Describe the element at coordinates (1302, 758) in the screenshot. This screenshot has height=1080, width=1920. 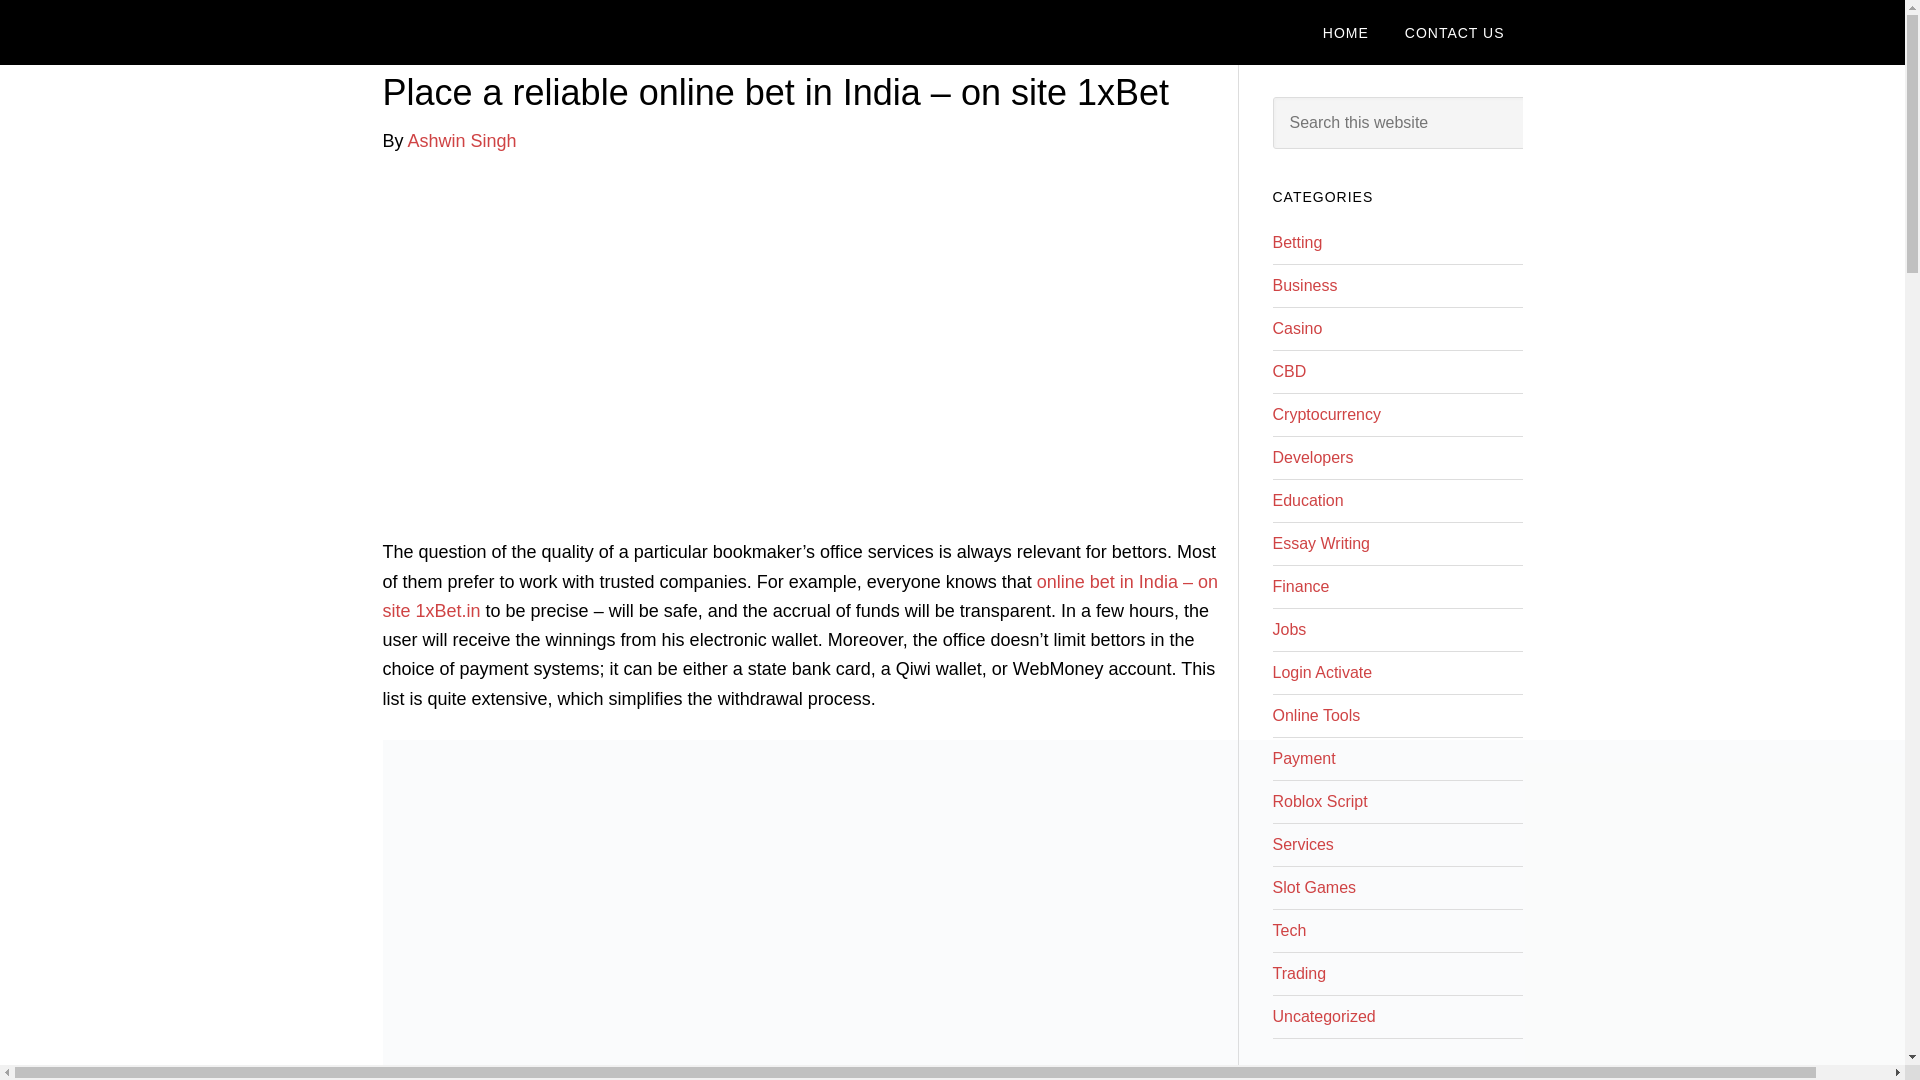
I see `Payment` at that location.